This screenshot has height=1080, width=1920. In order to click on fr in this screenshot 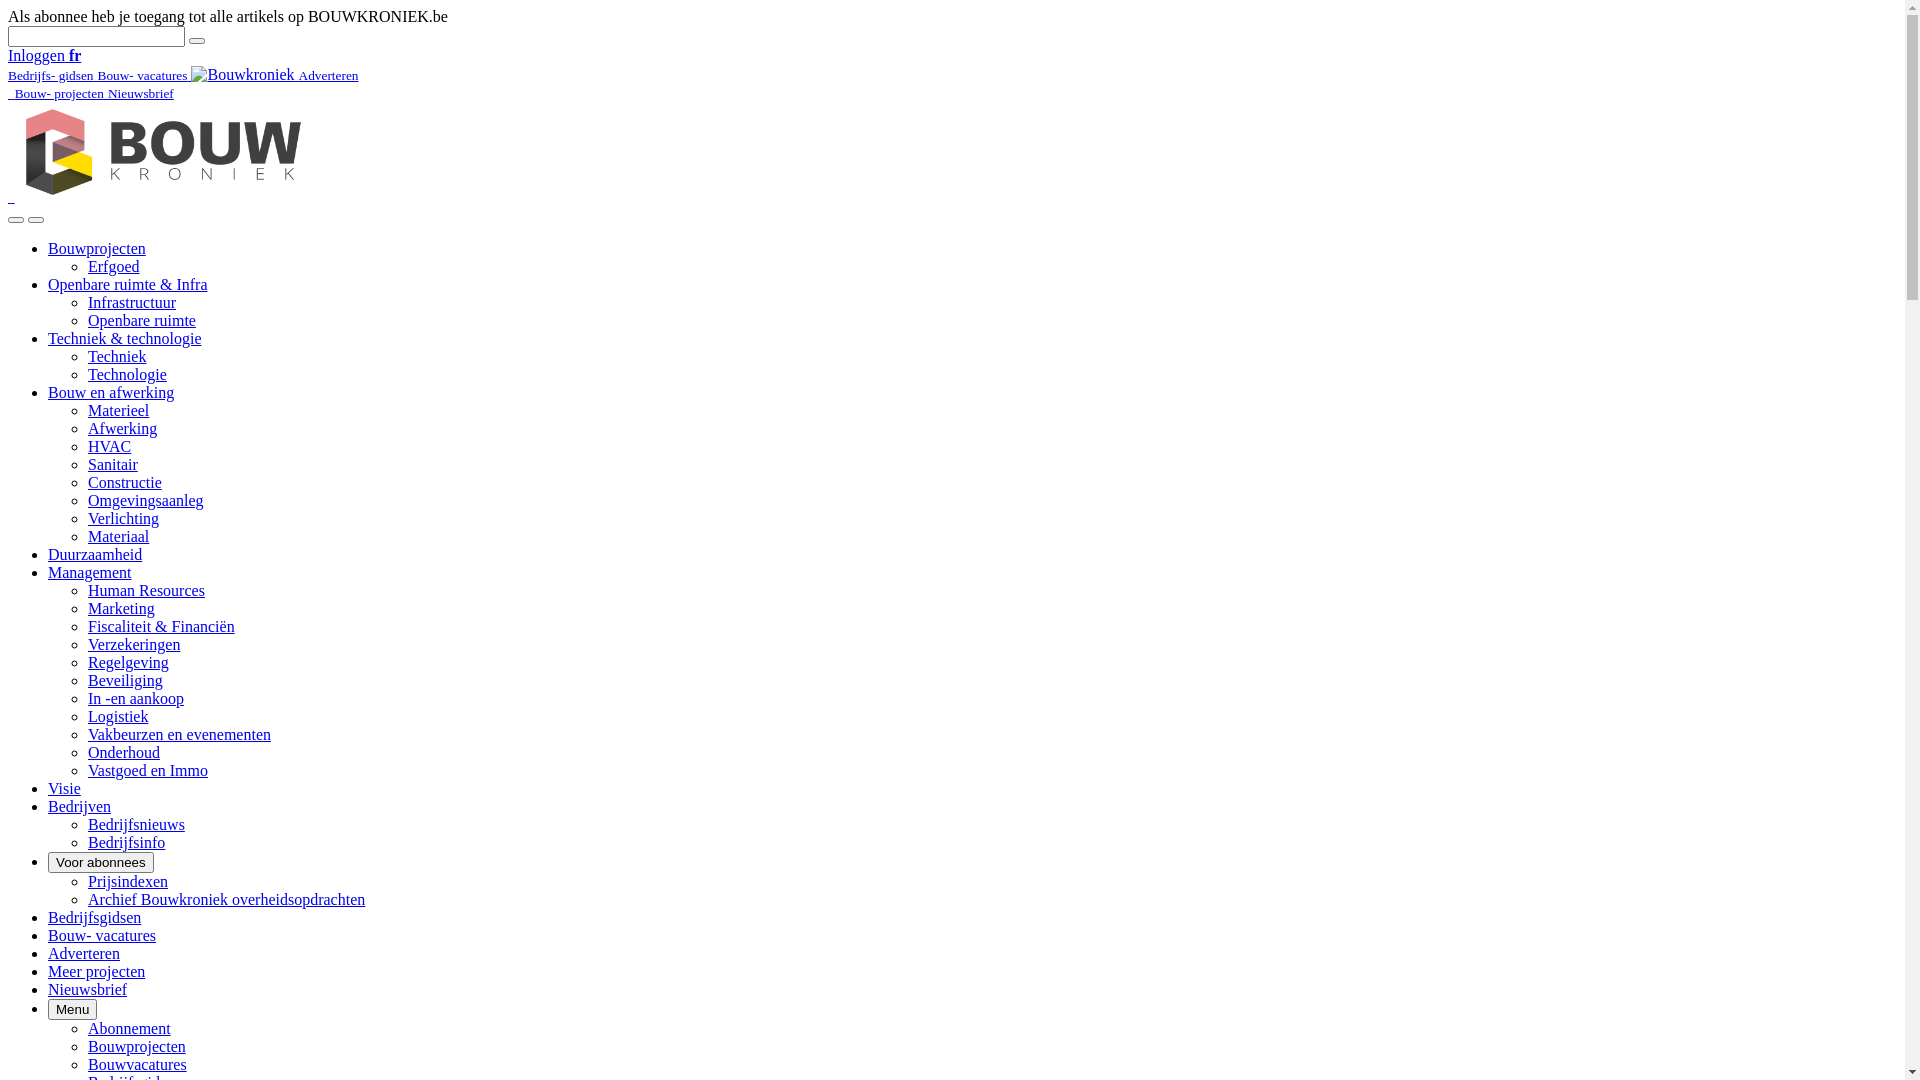, I will do `click(75, 56)`.